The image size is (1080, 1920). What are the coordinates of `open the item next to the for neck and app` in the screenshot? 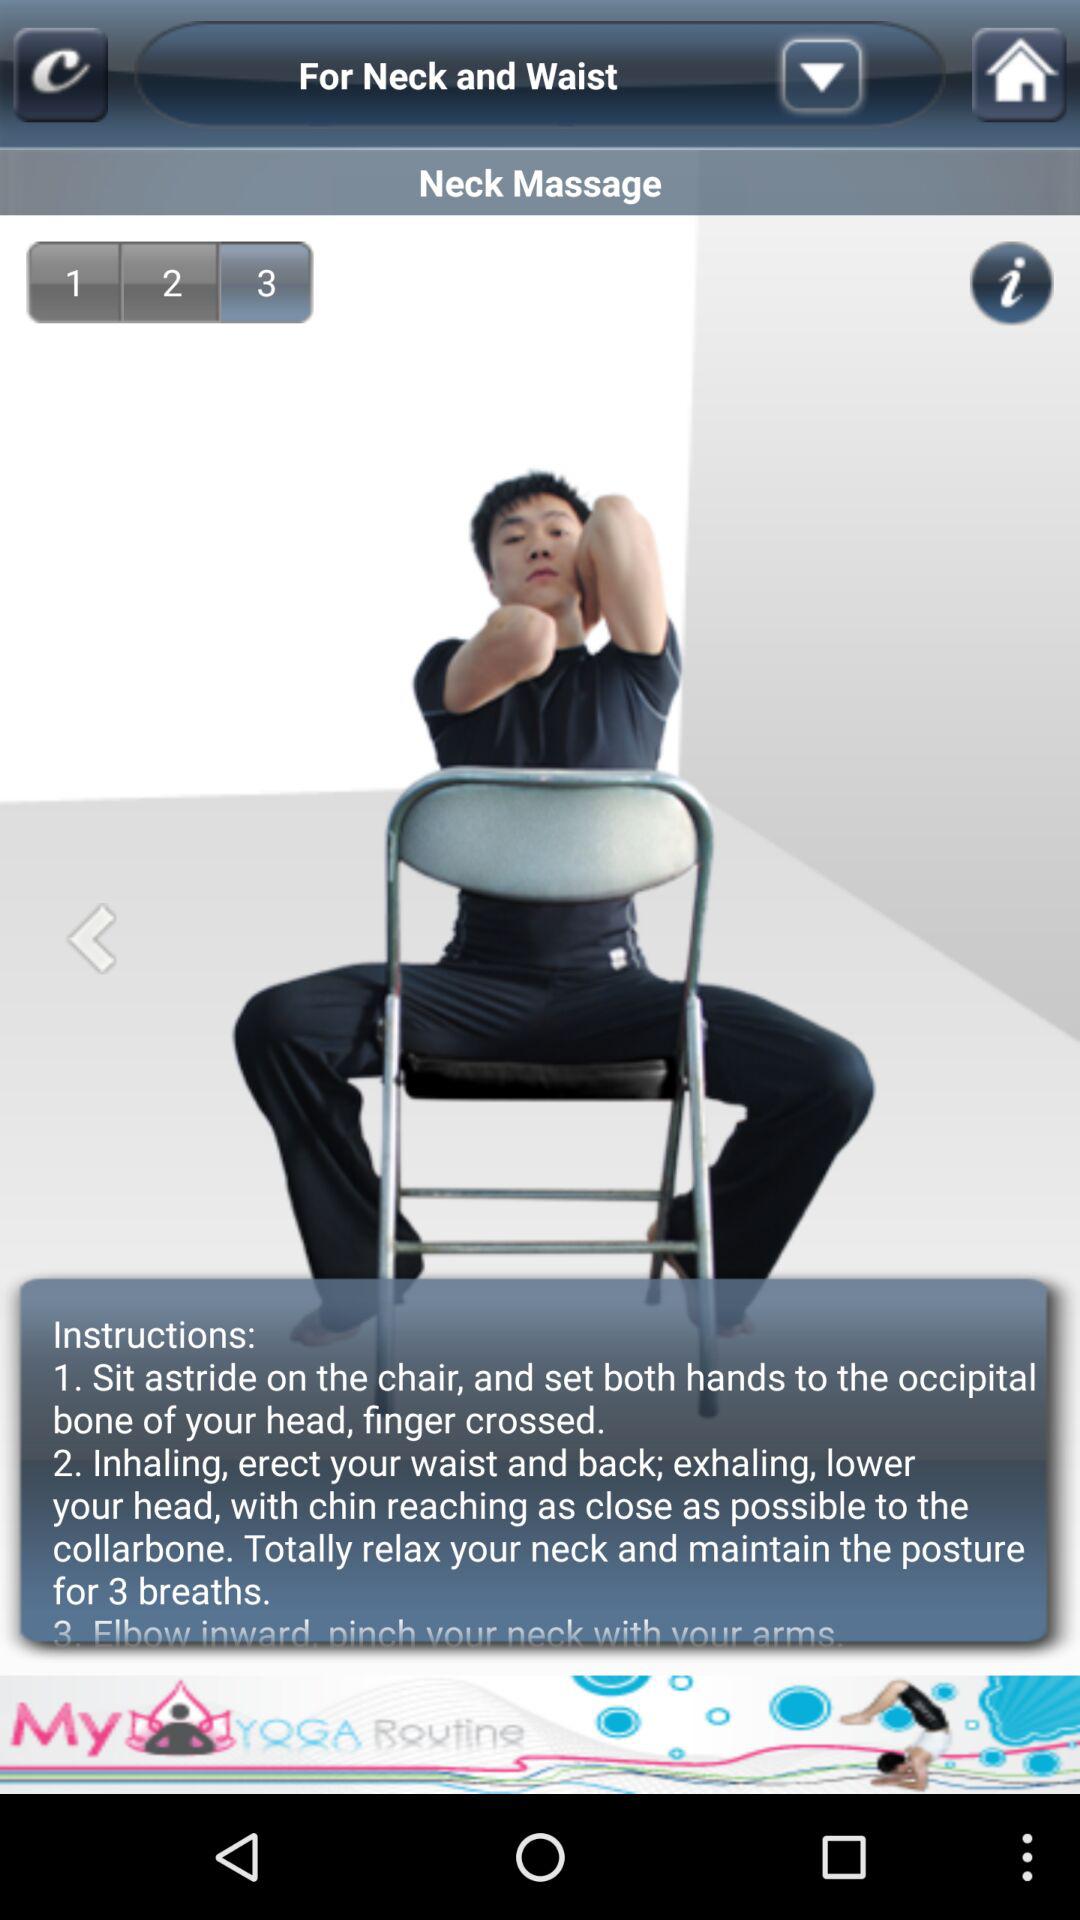 It's located at (853, 74).